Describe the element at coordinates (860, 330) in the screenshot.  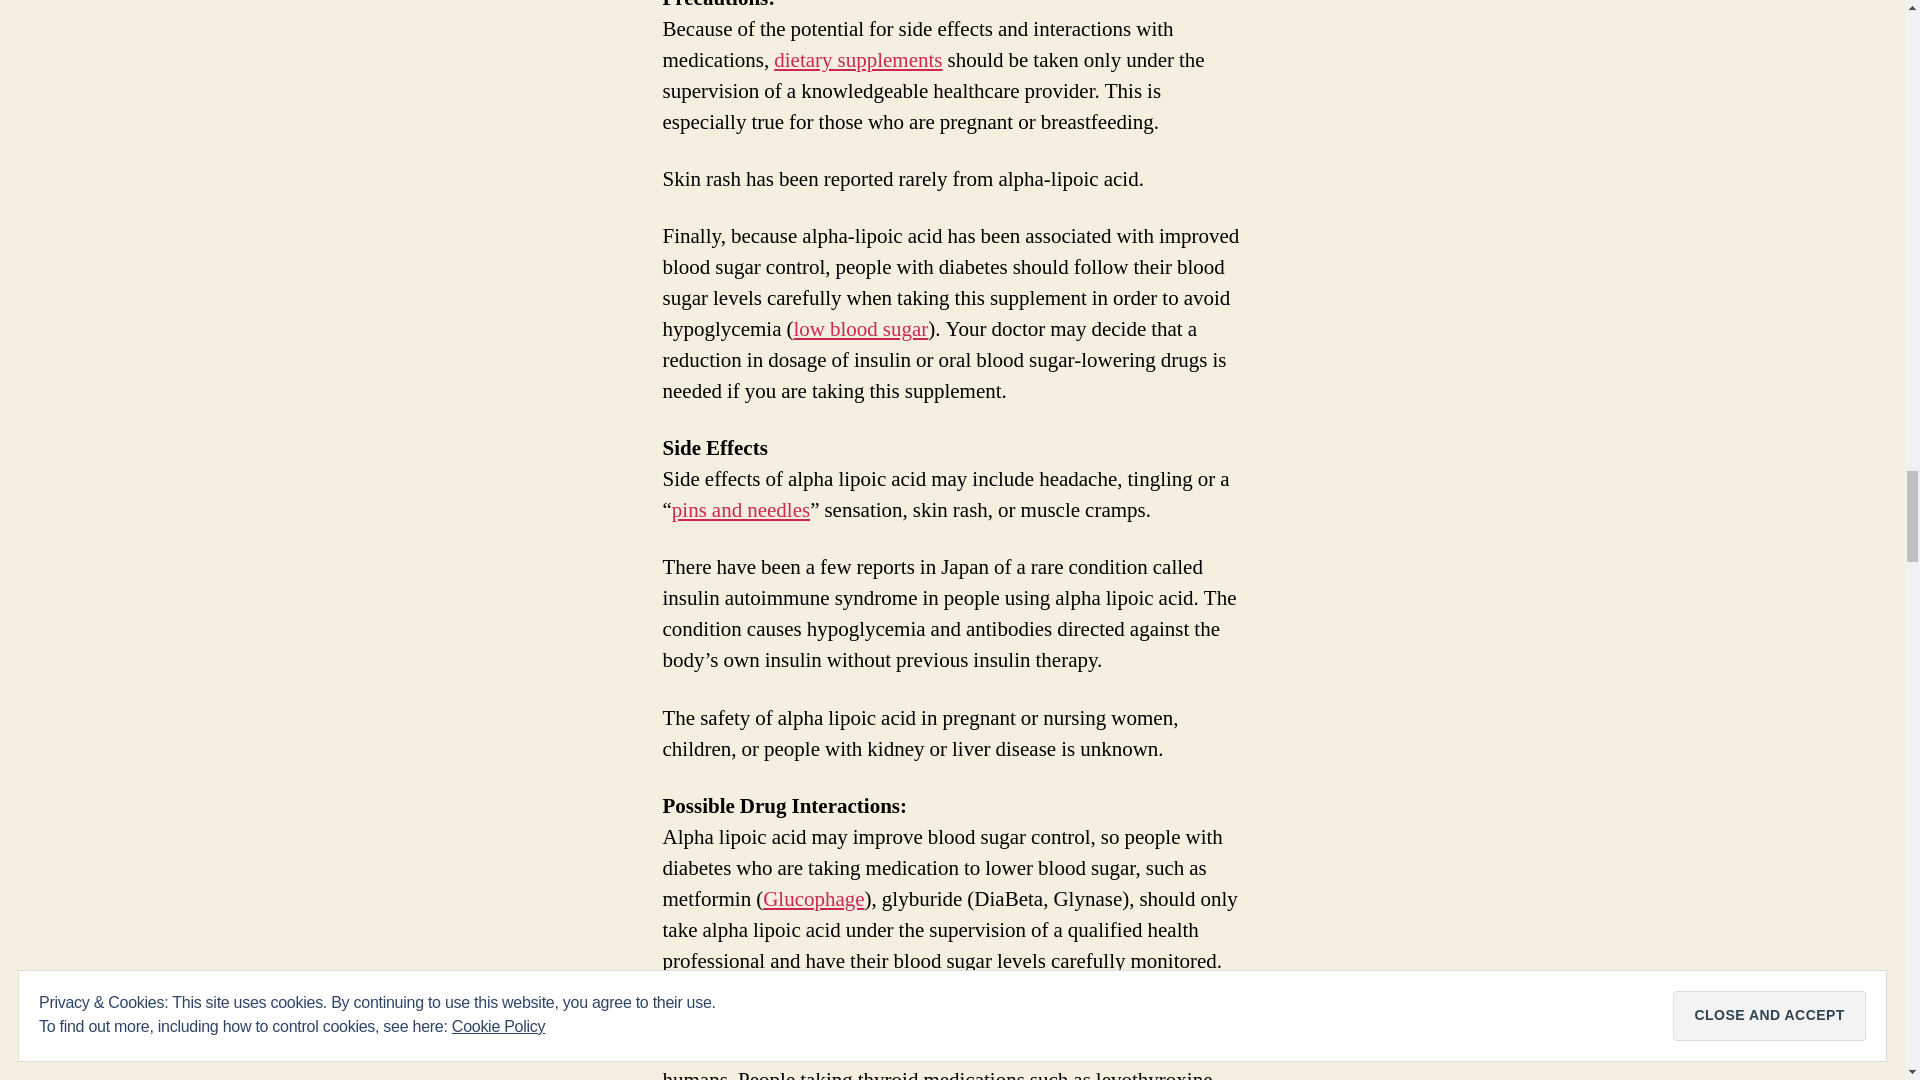
I see `low blood sugar` at that location.